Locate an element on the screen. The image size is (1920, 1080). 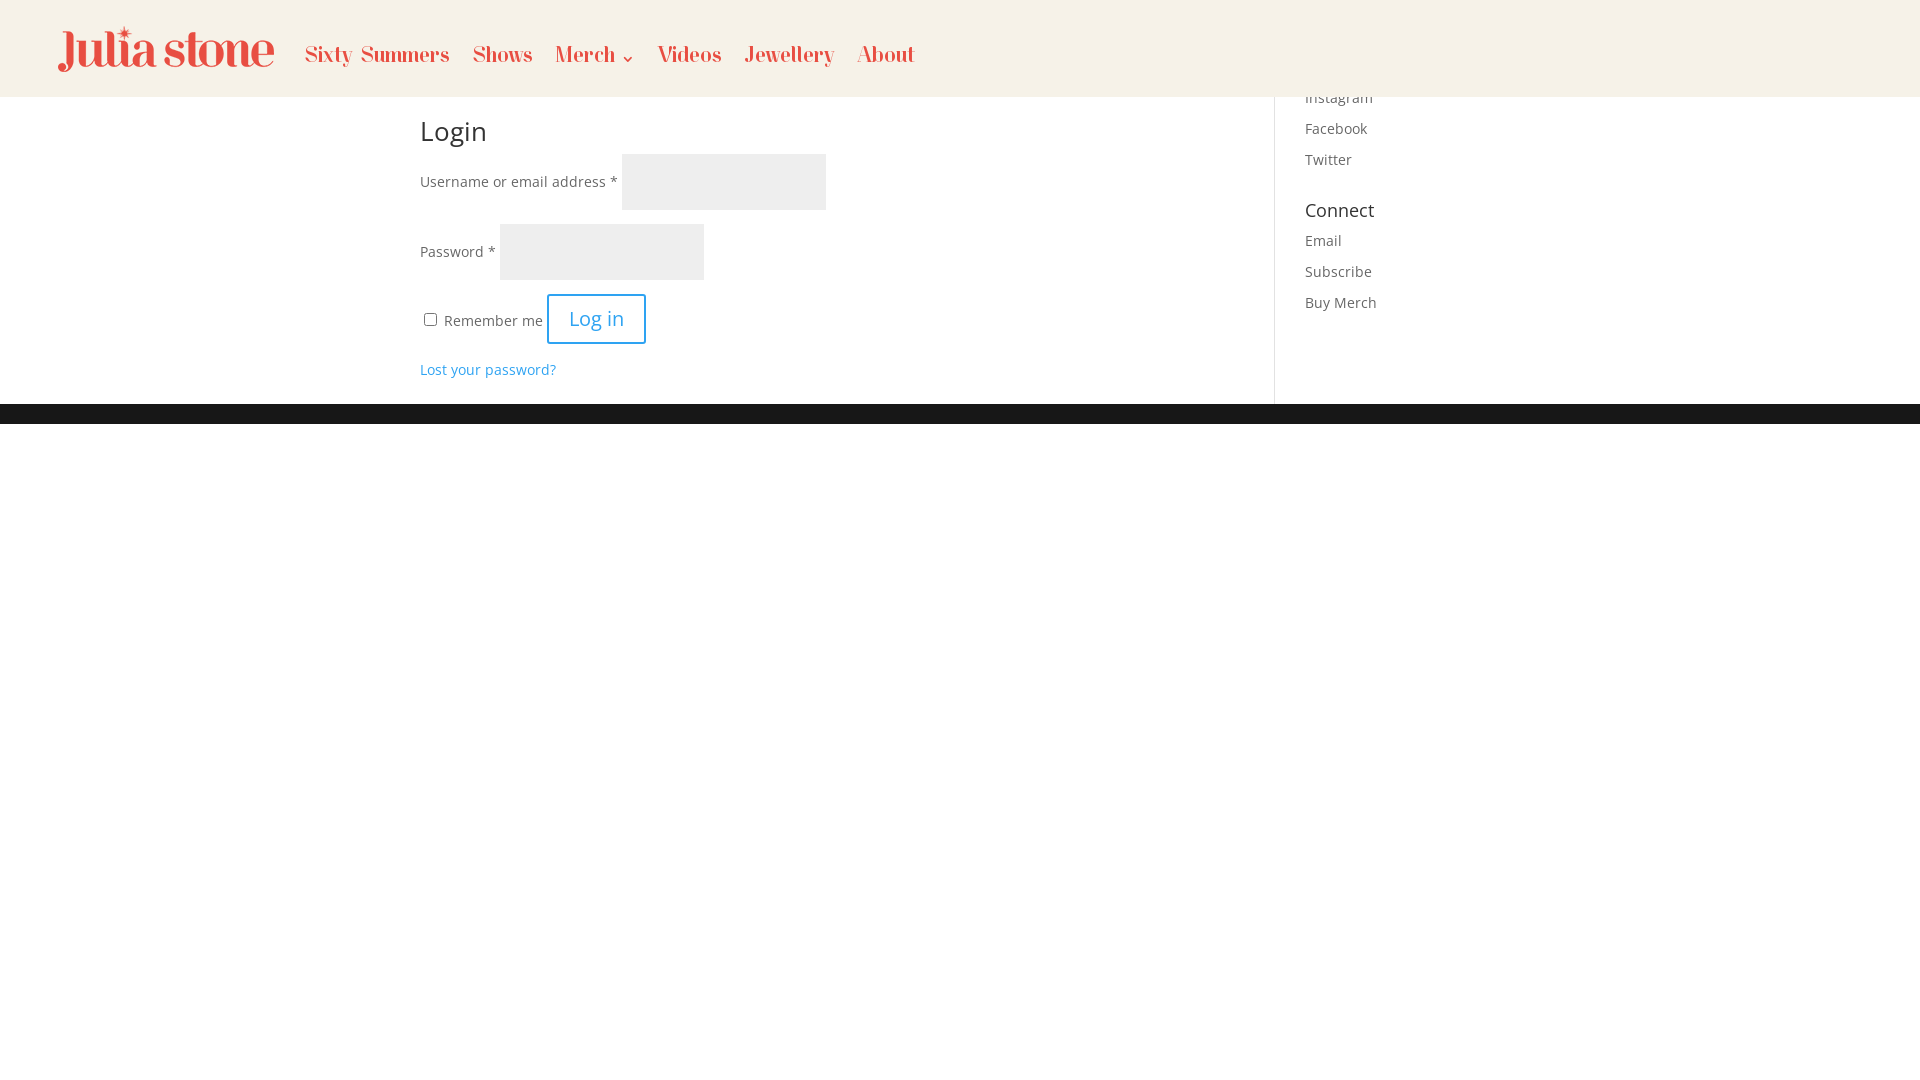
Log in is located at coordinates (596, 319).